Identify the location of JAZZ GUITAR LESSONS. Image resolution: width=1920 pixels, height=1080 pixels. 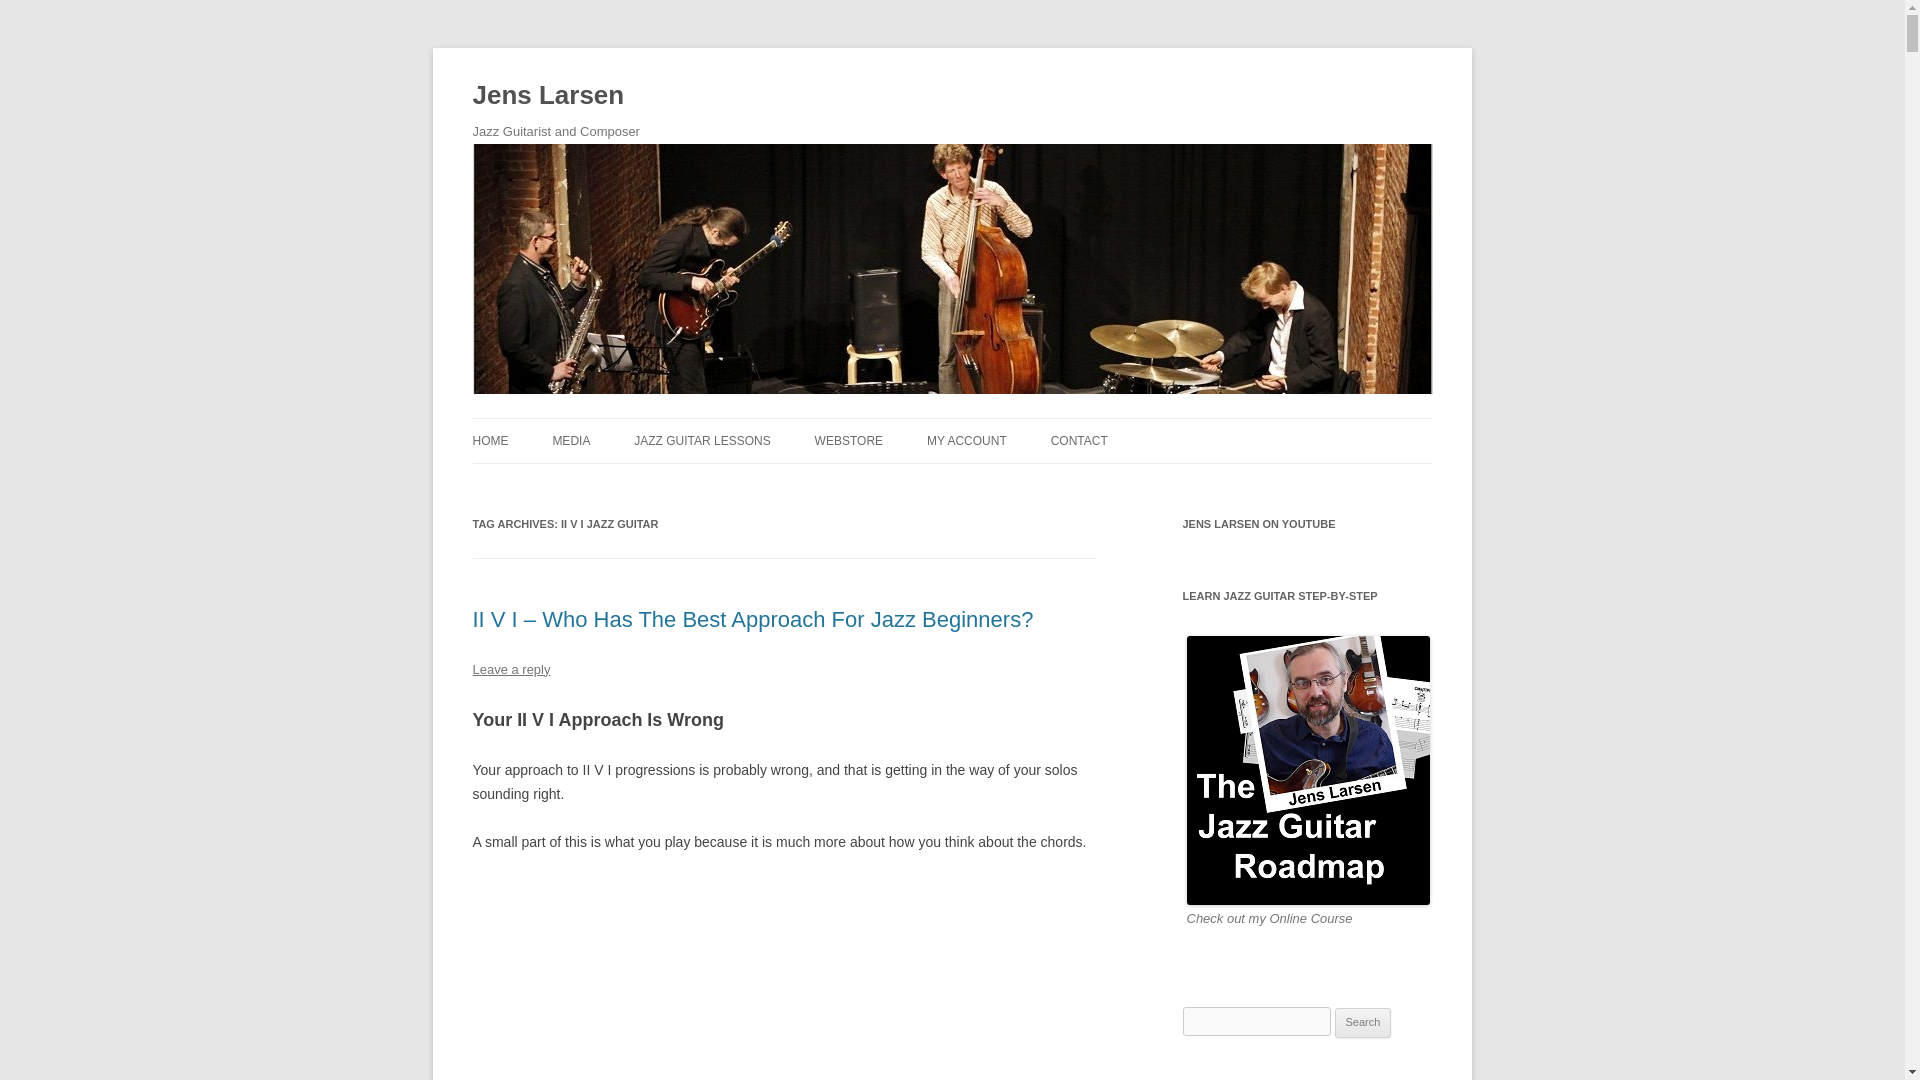
(701, 441).